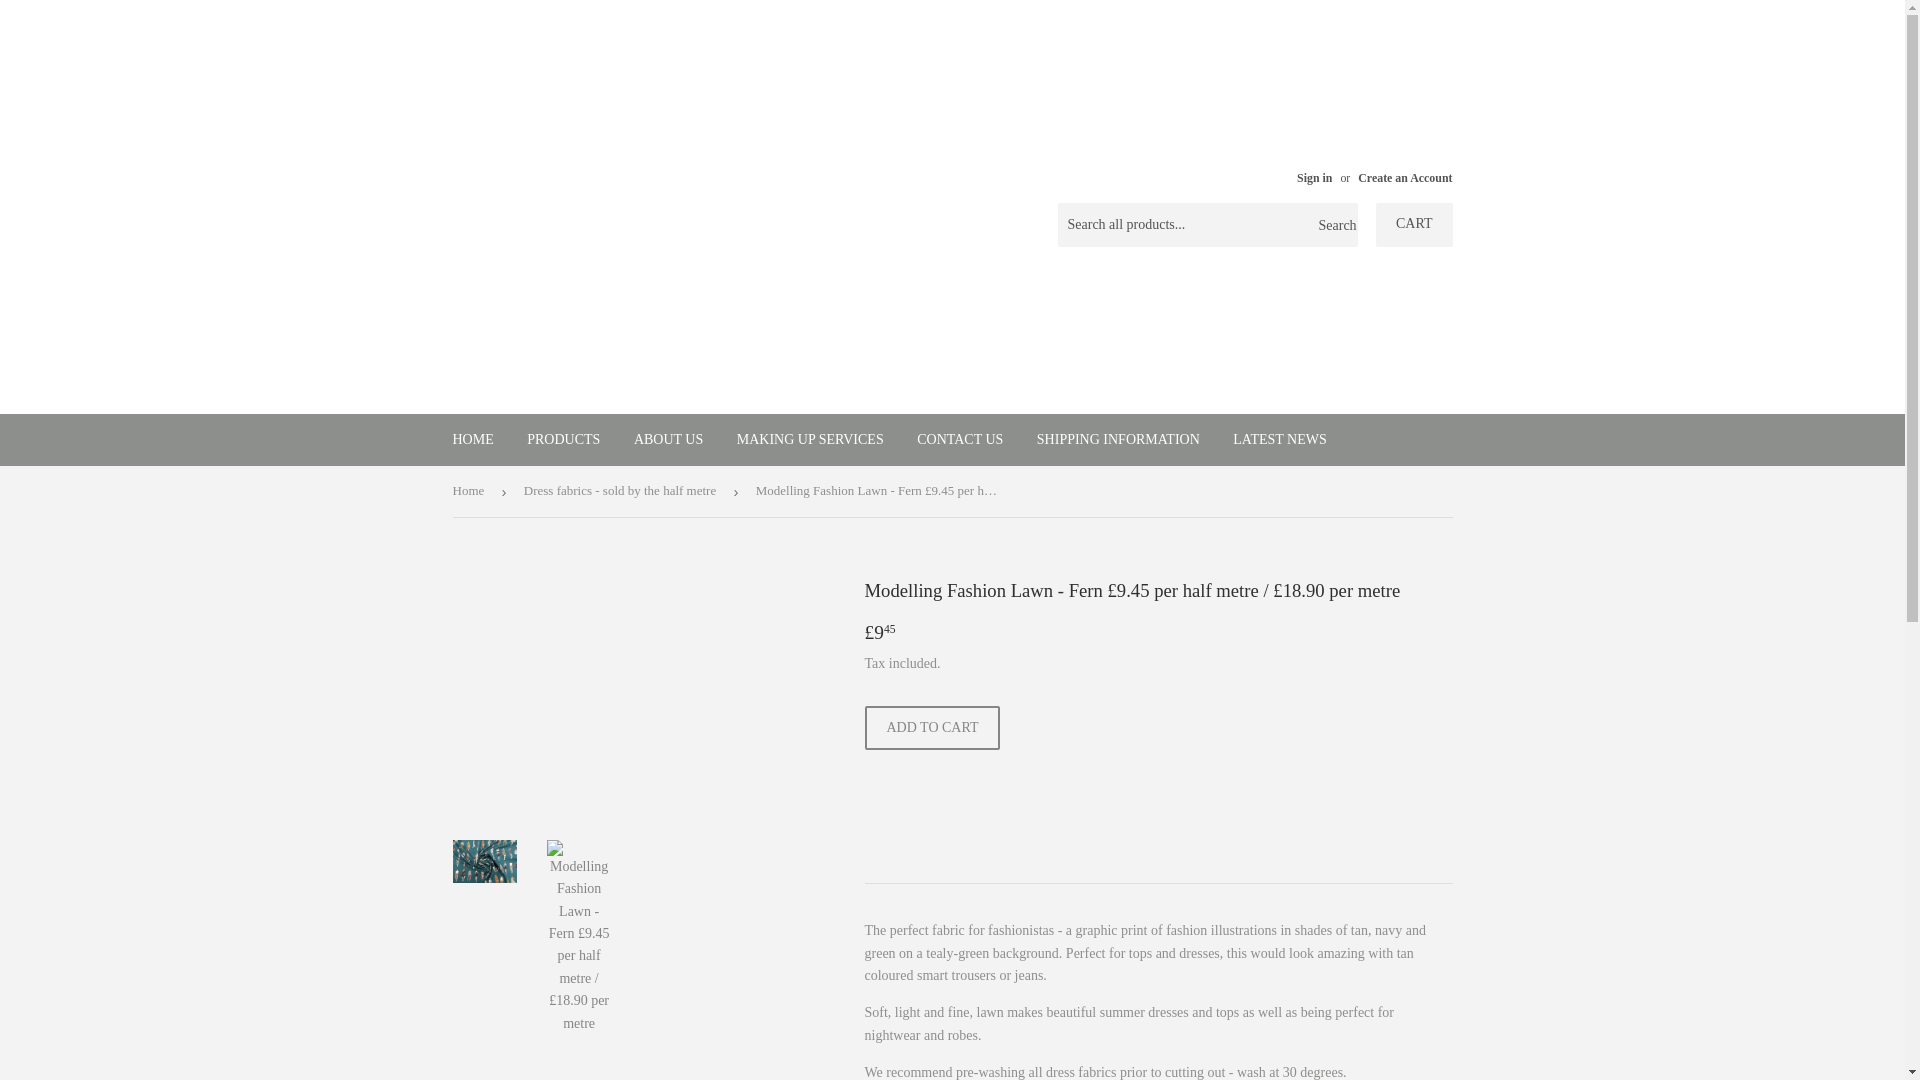 The width and height of the screenshot is (1920, 1080). I want to click on MAKING UP SERVICES, so click(810, 439).